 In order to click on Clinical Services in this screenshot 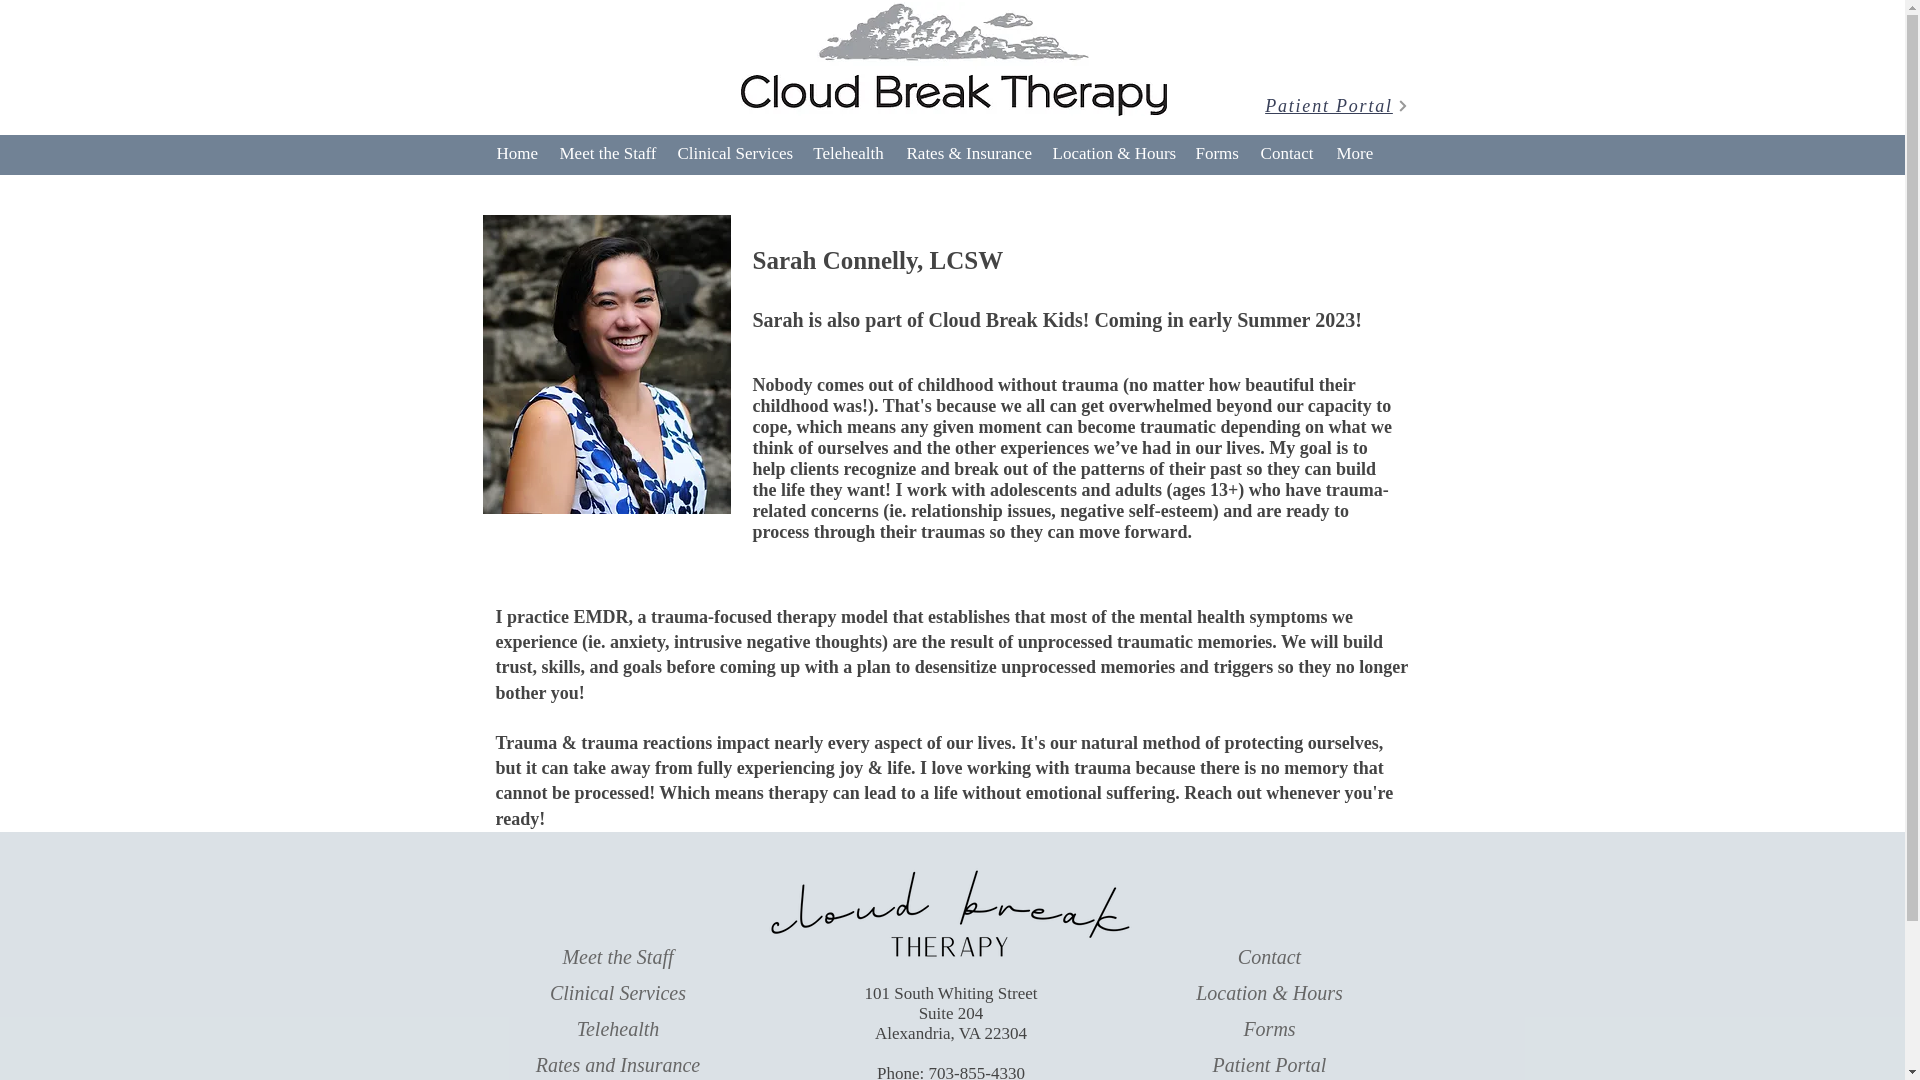, I will do `click(617, 992)`.